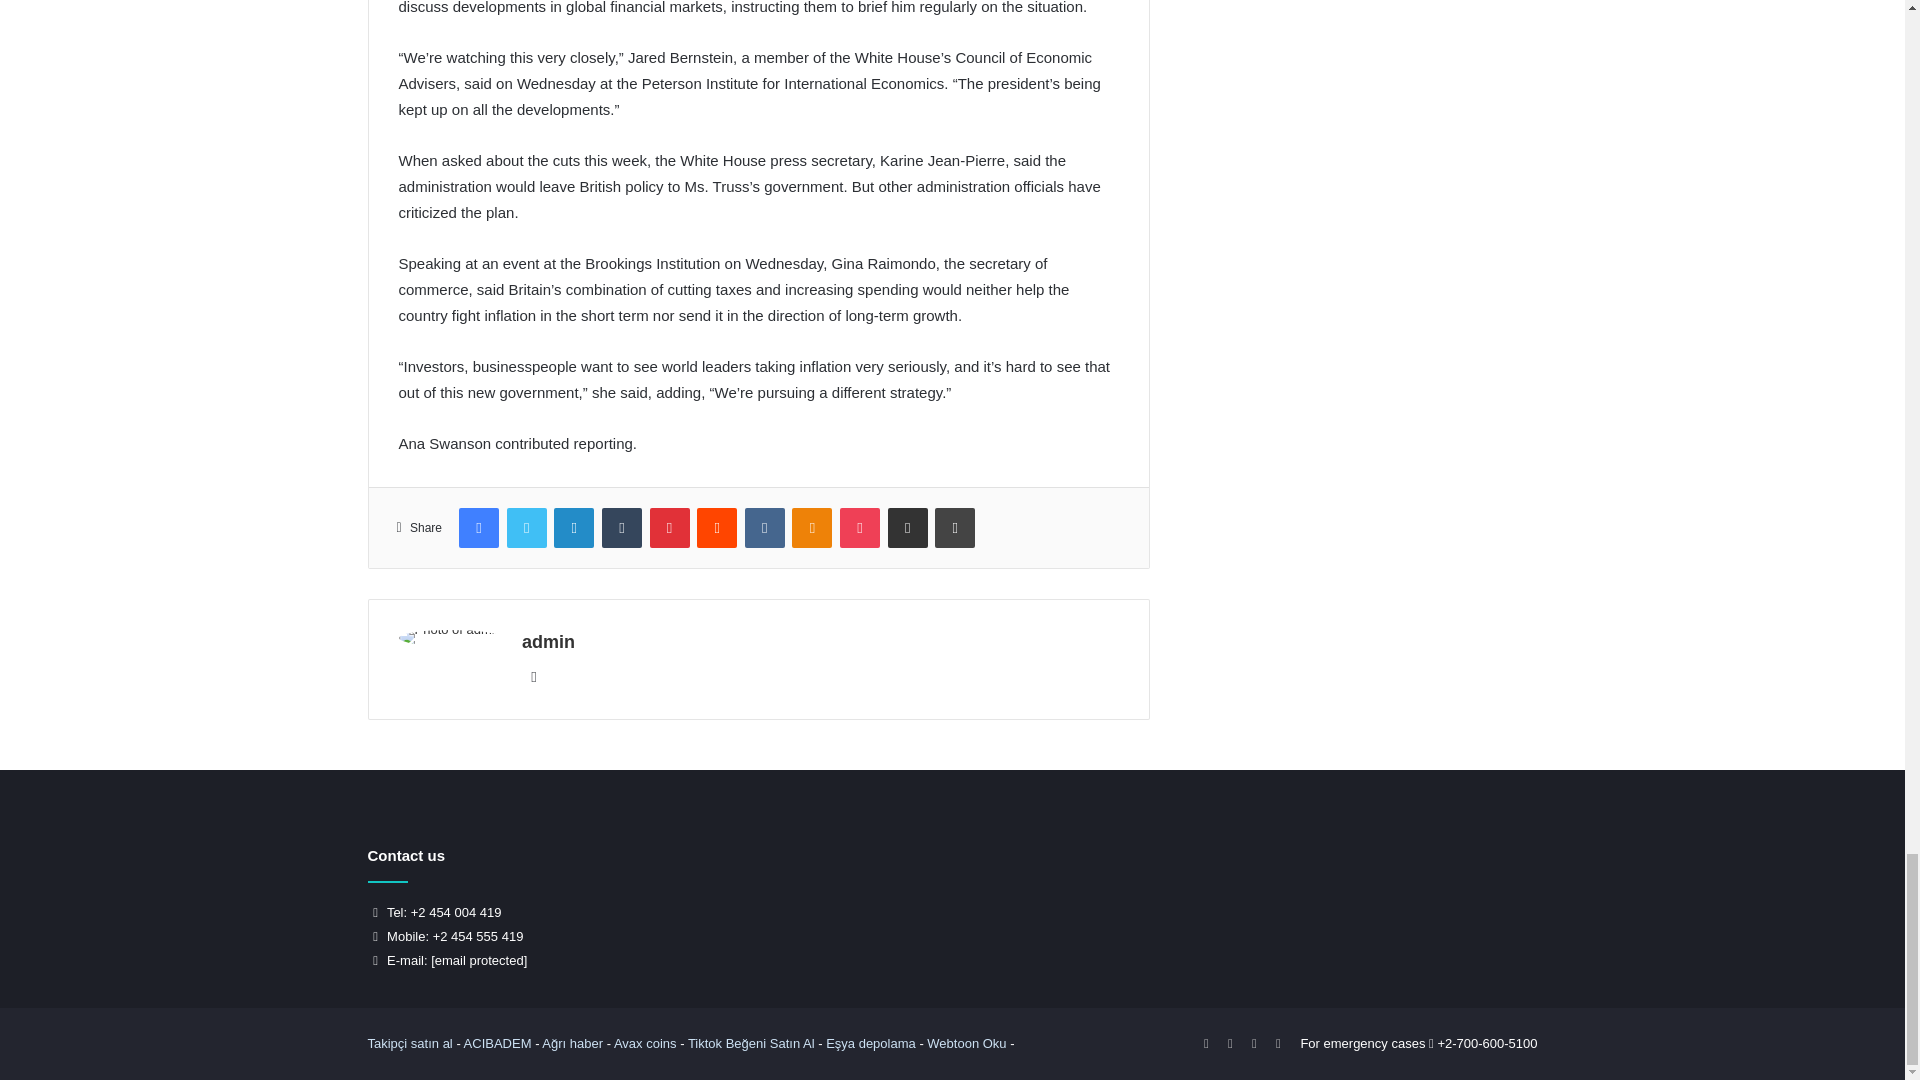 The image size is (1920, 1080). What do you see at coordinates (574, 527) in the screenshot?
I see `LinkedIn` at bounding box center [574, 527].